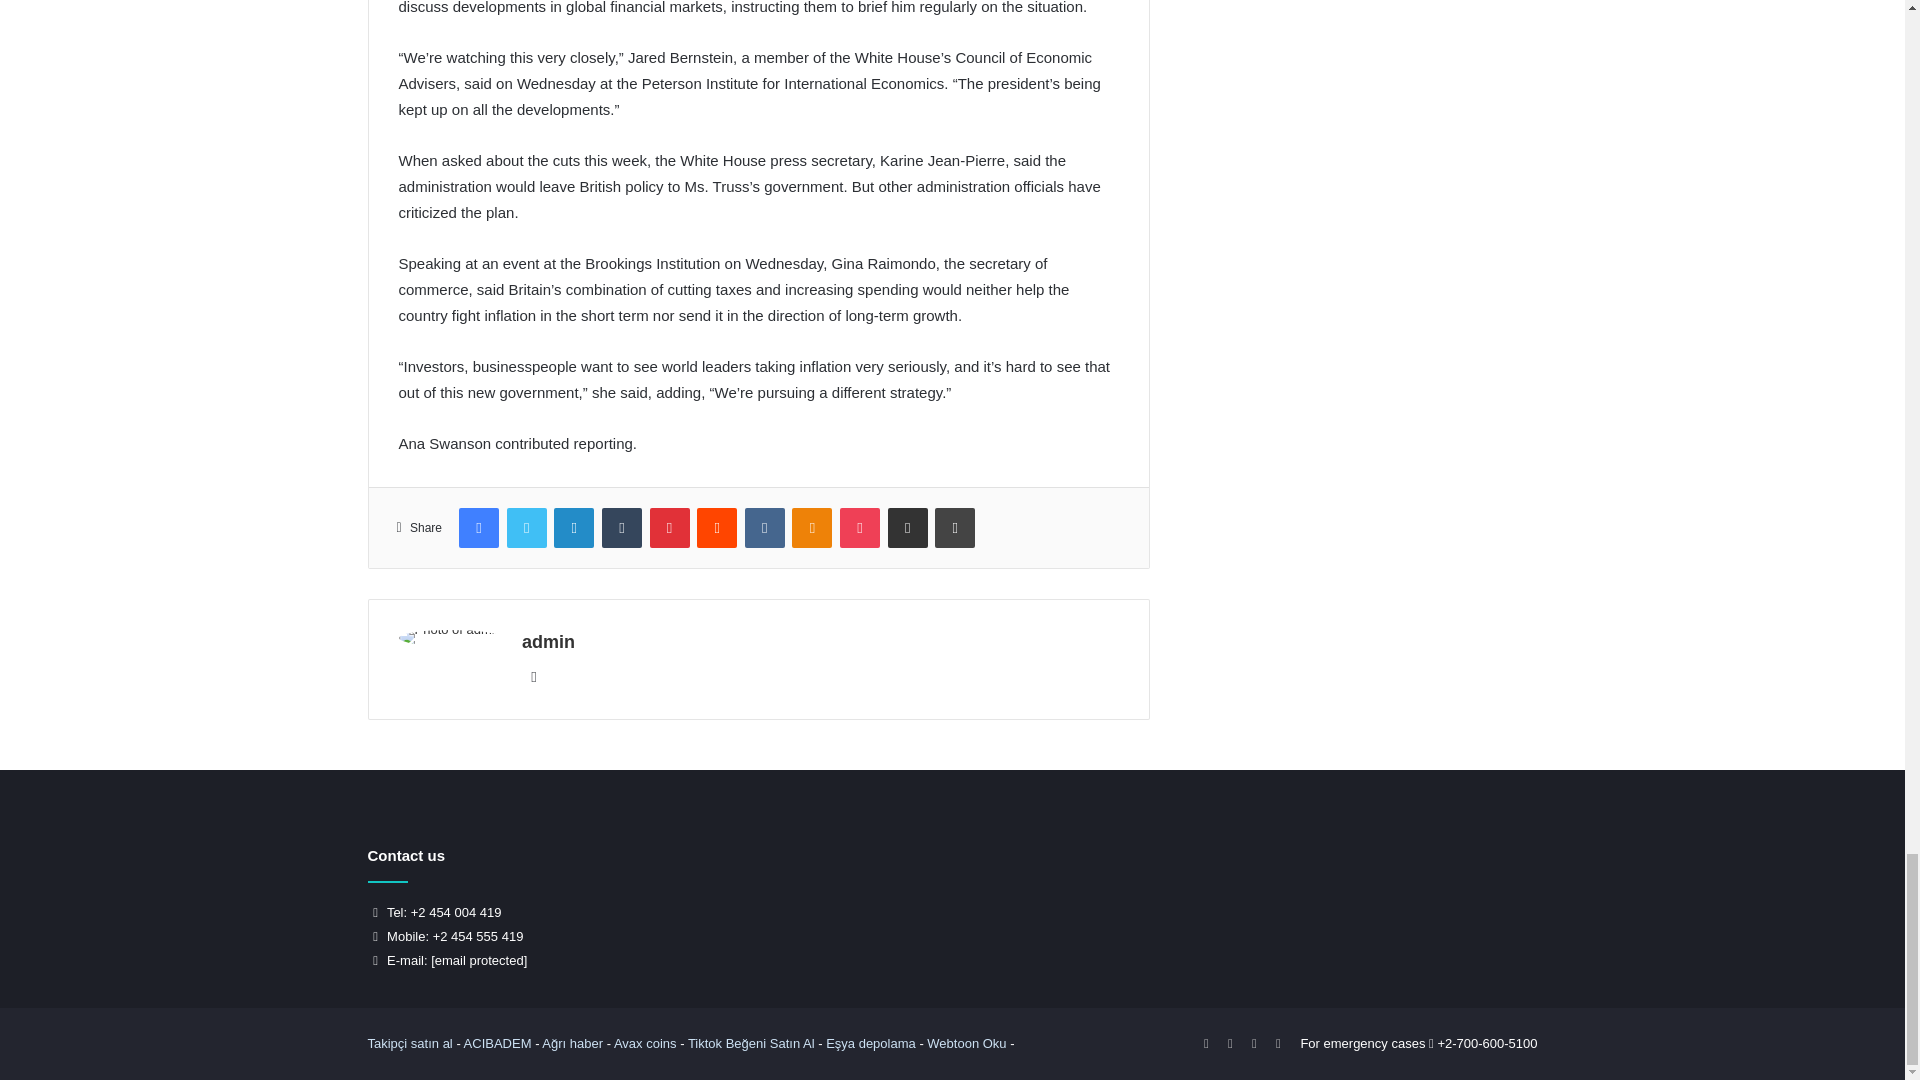 The image size is (1920, 1080). What do you see at coordinates (574, 527) in the screenshot?
I see `LinkedIn` at bounding box center [574, 527].